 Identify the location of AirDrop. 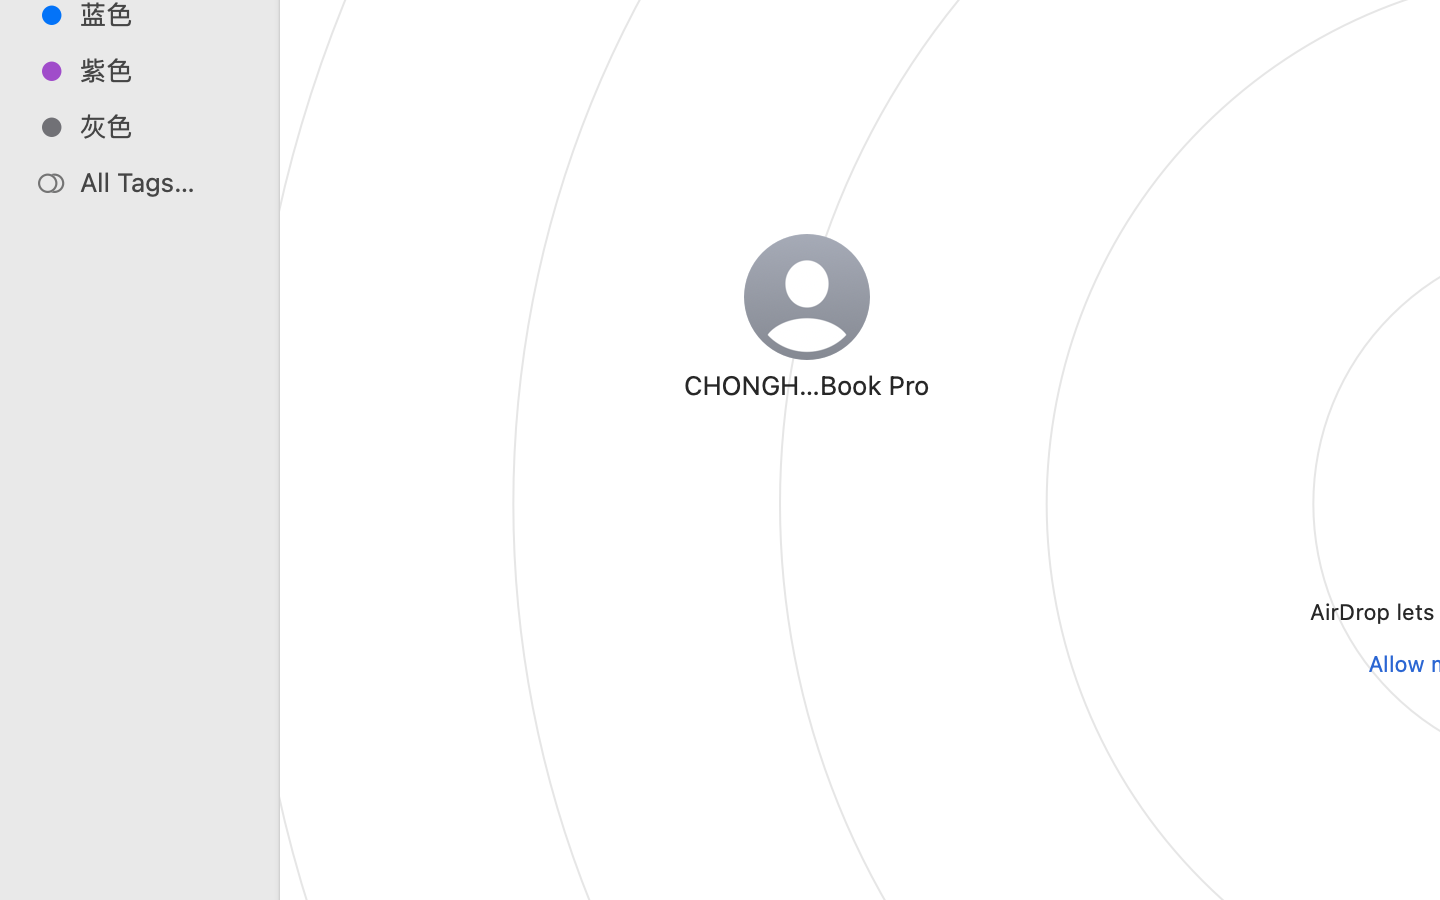
(908, 816).